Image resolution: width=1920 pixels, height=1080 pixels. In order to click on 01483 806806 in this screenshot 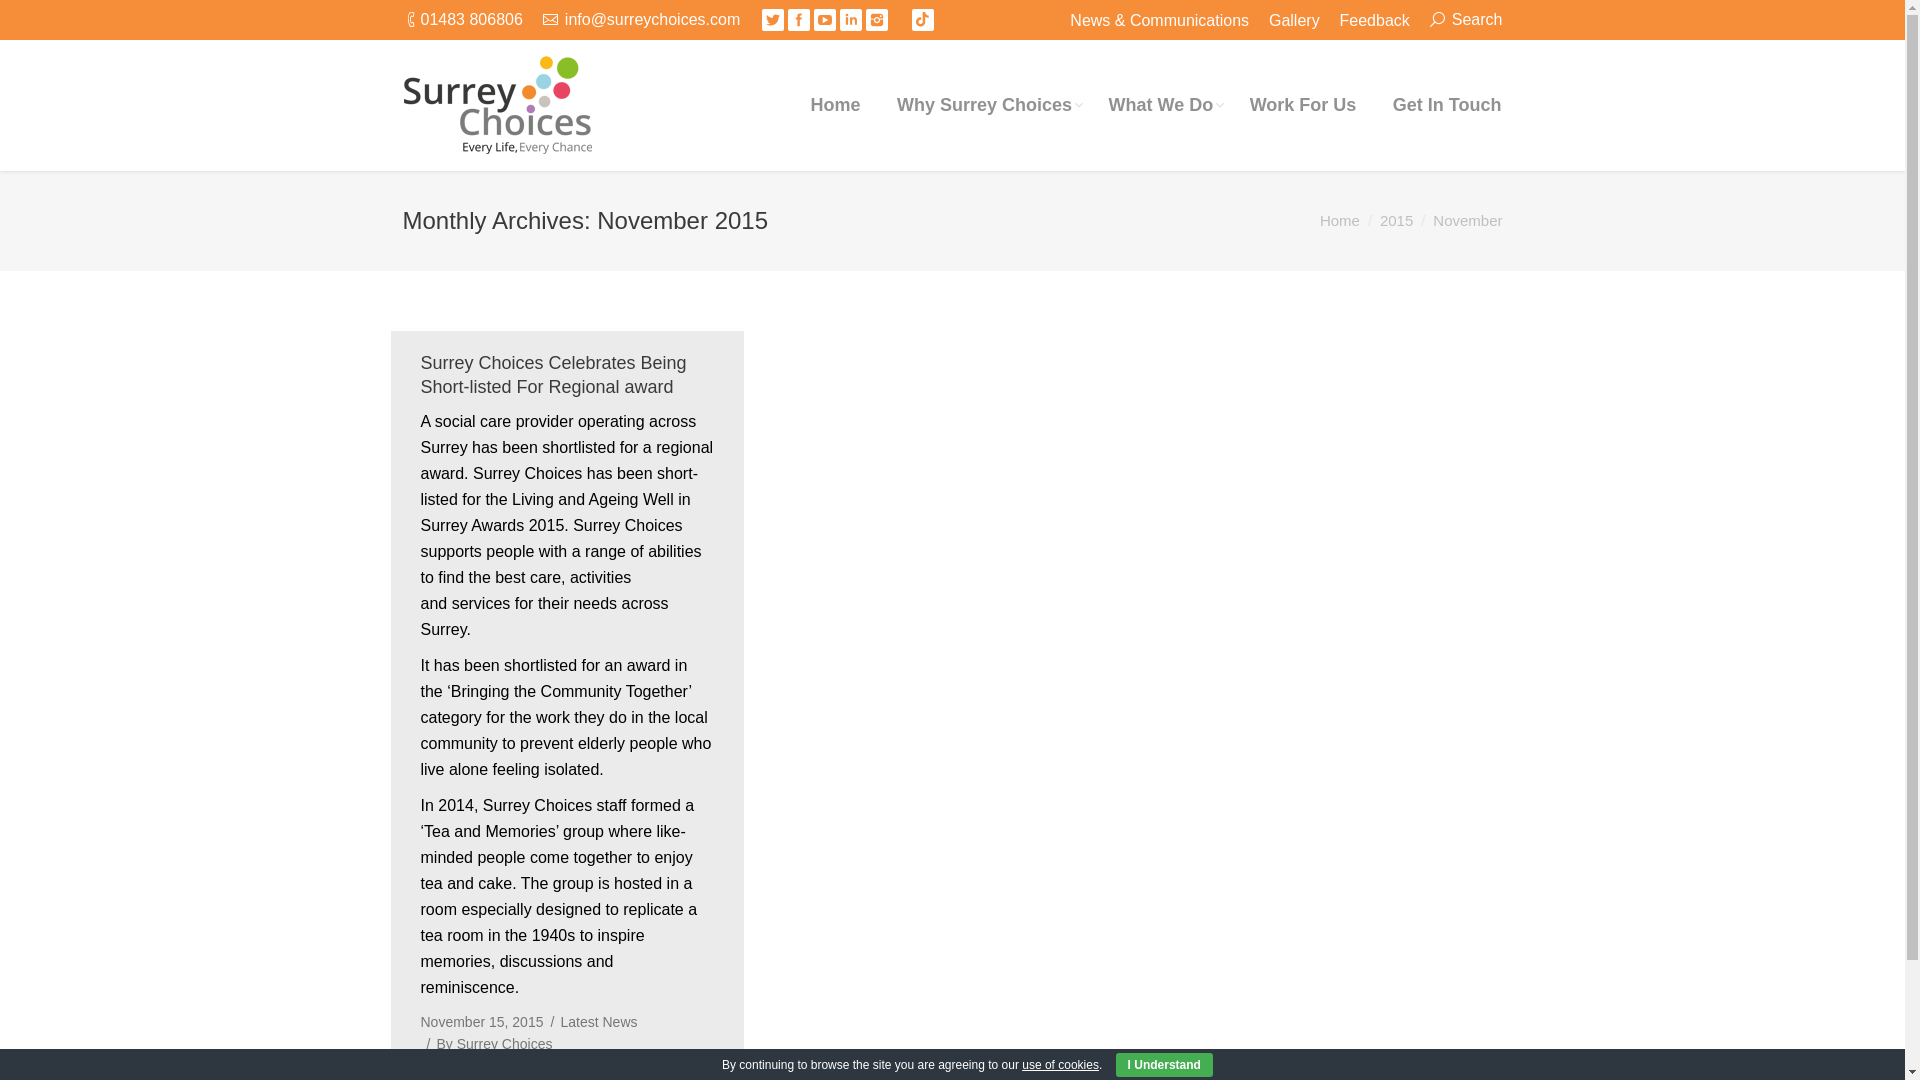, I will do `click(471, 19)`.